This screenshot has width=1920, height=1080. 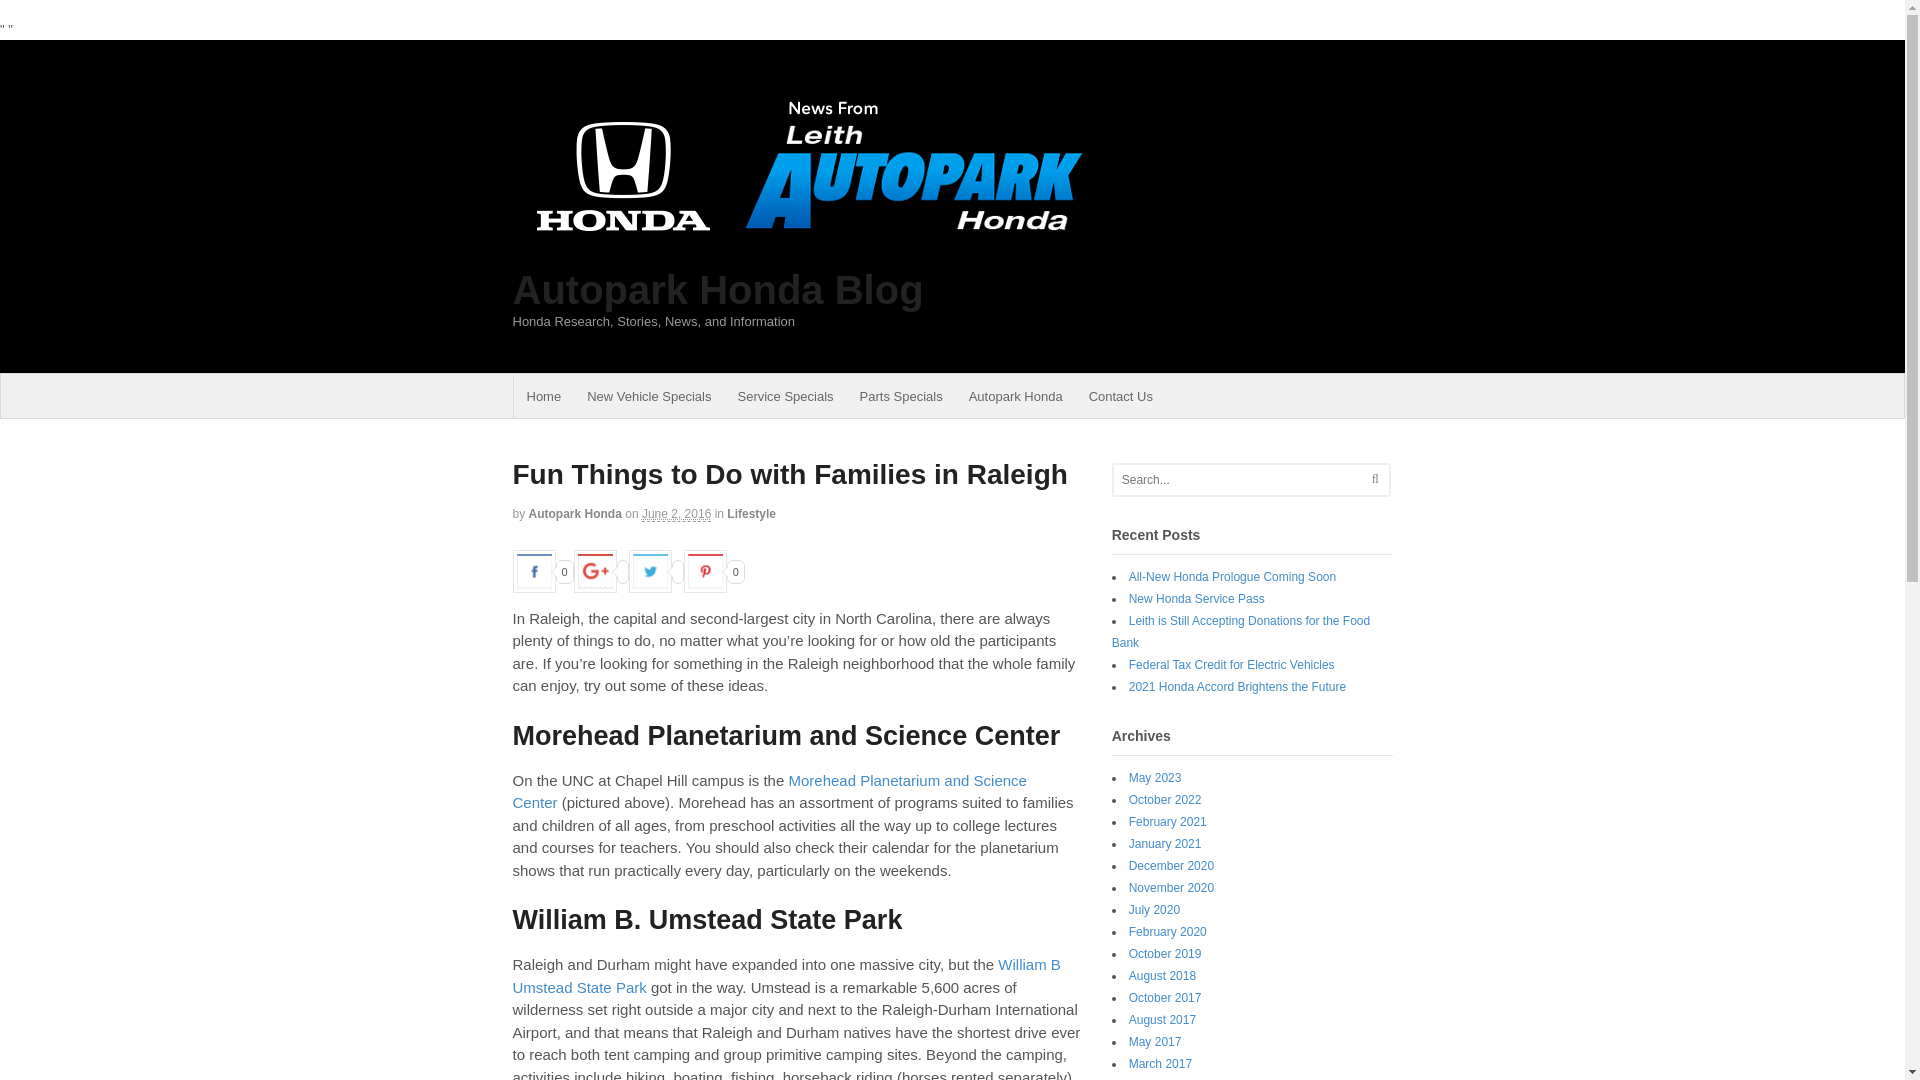 I want to click on July 2020, so click(x=1154, y=909).